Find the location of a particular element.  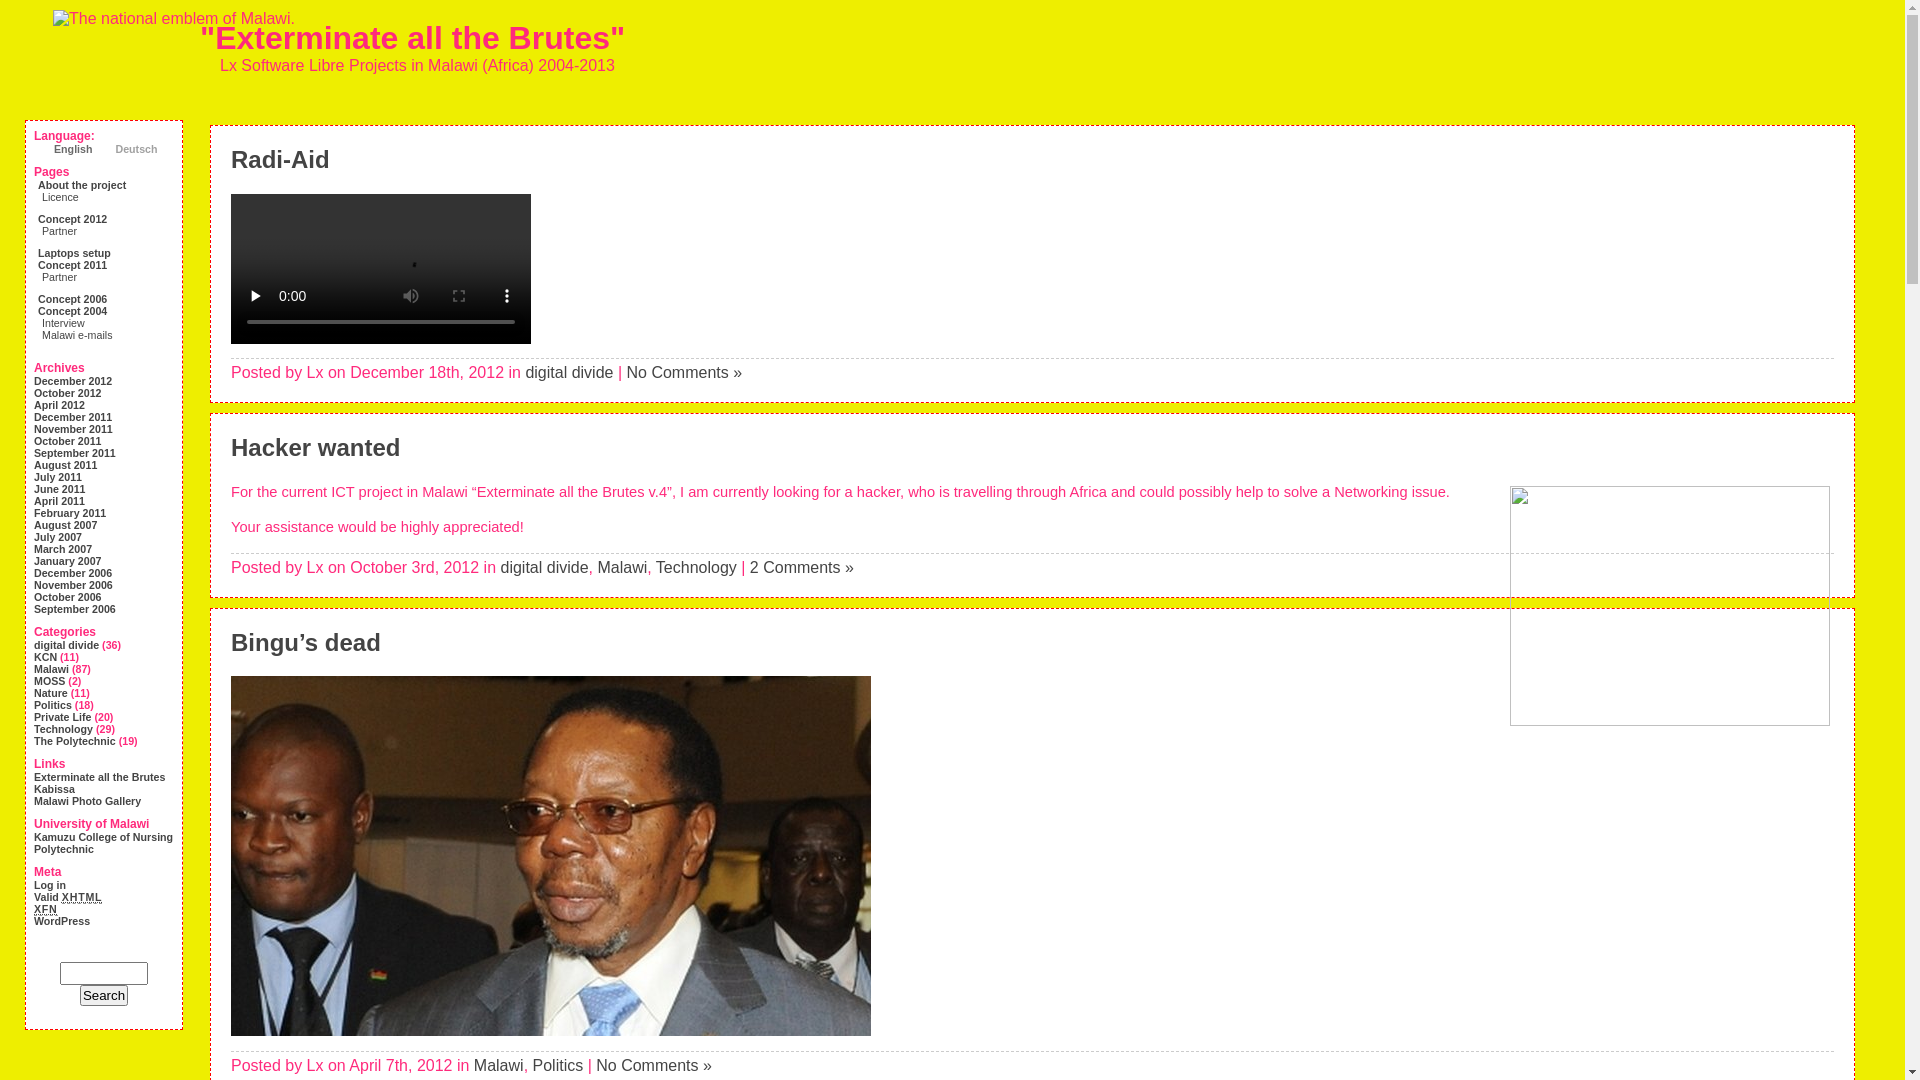

September 2011 is located at coordinates (75, 452).